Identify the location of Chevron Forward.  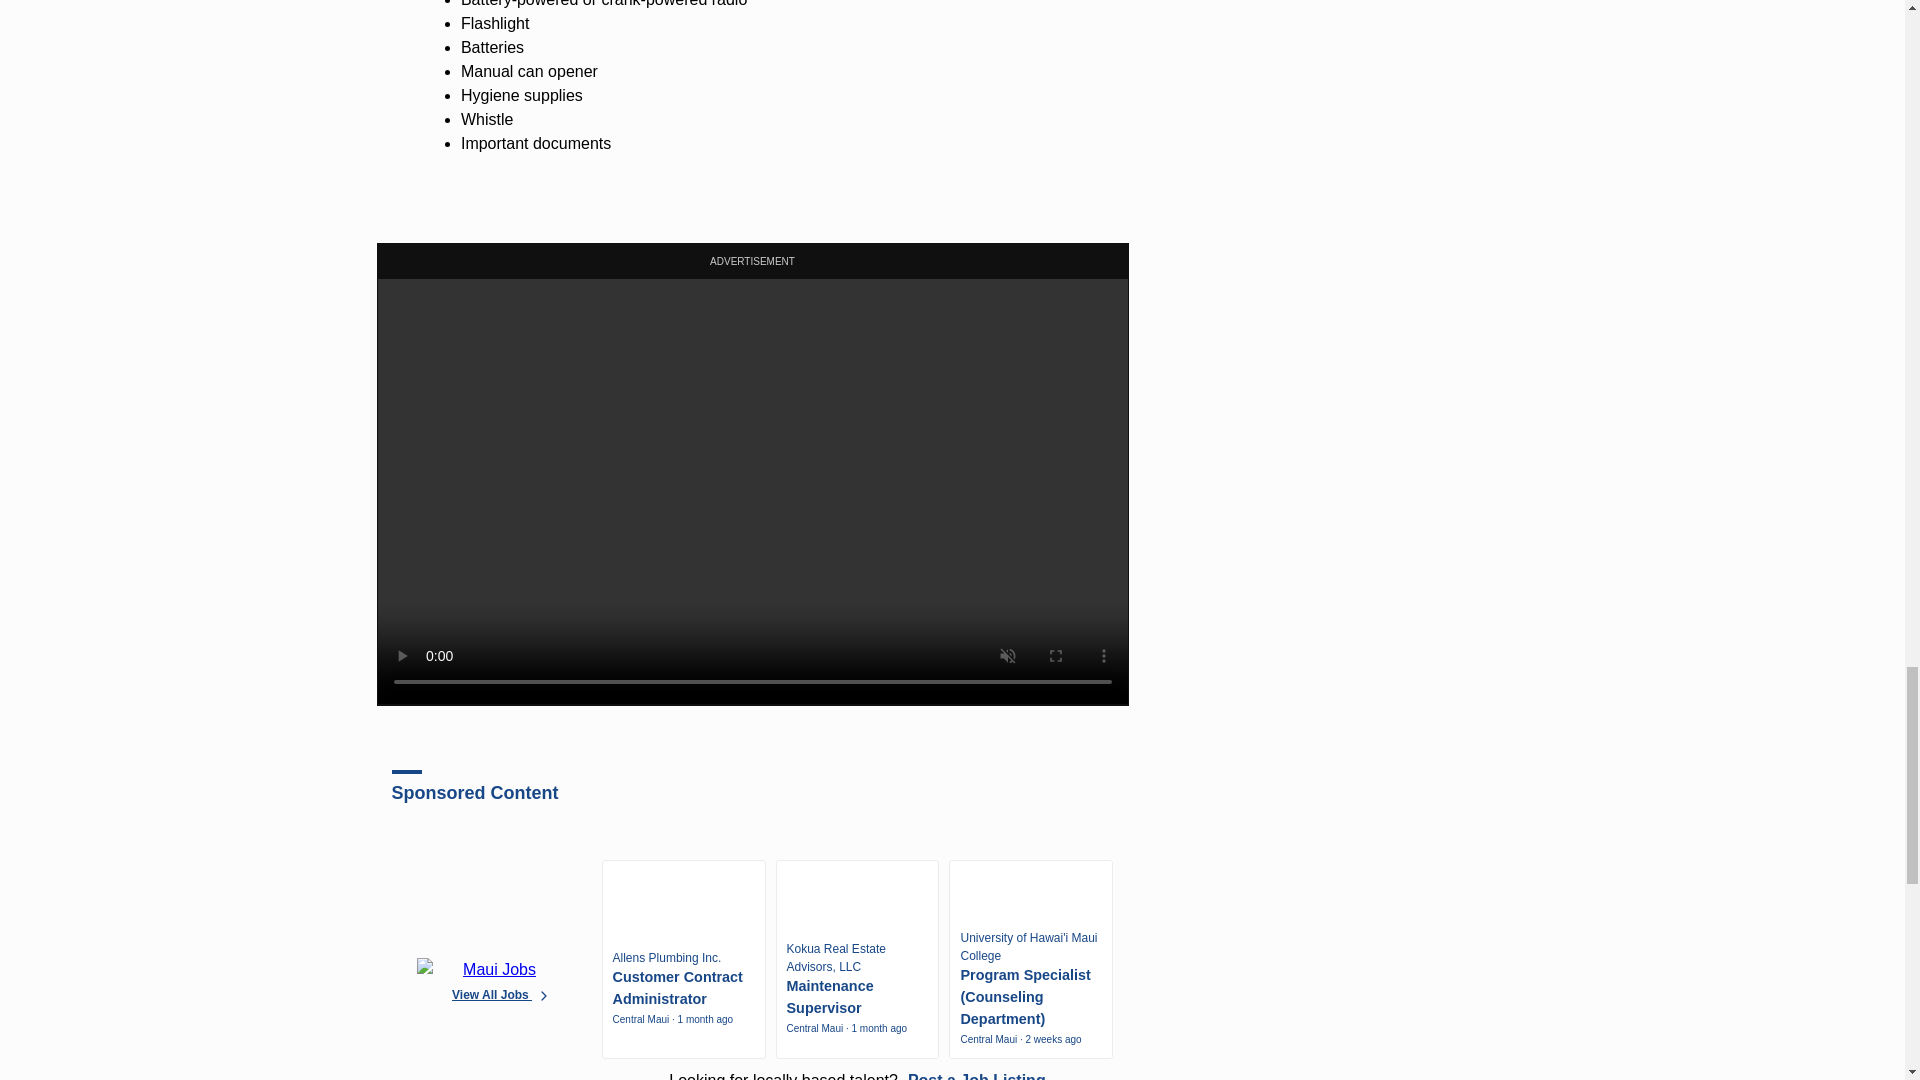
(544, 996).